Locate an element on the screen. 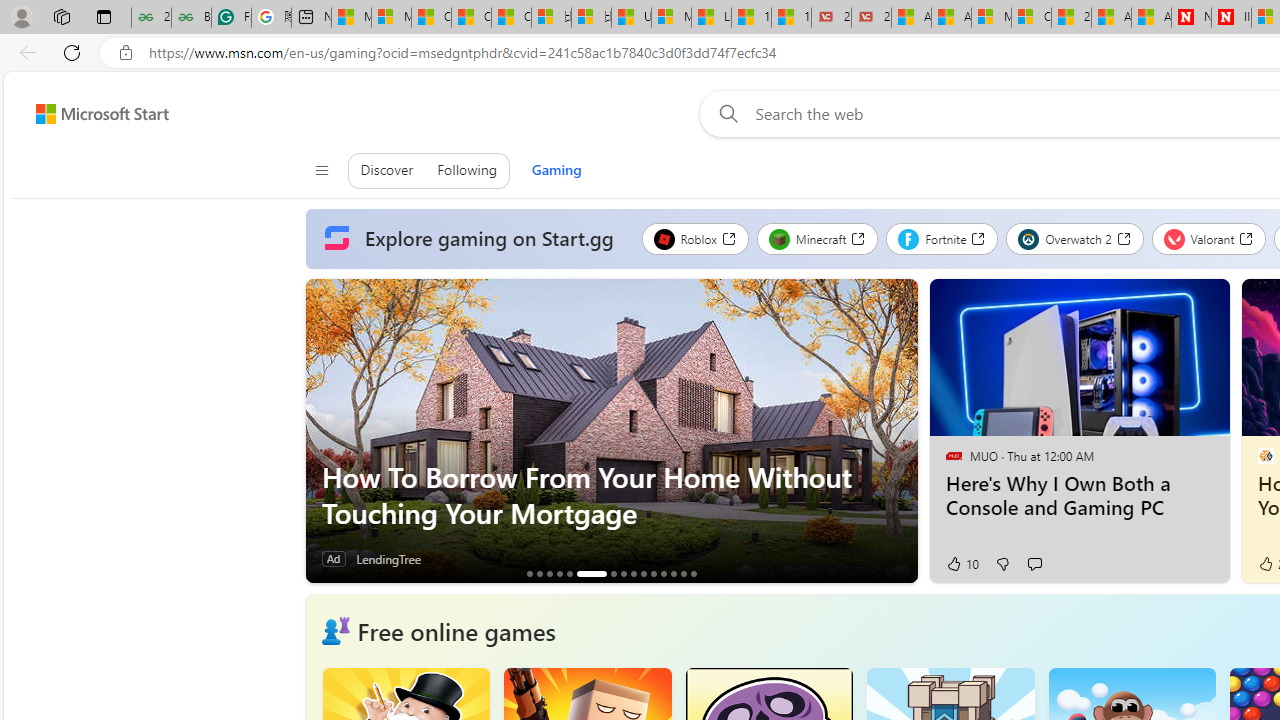 The width and height of the screenshot is (1280, 720). Free AI Writing Assistance for Students | Grammarly is located at coordinates (231, 18).